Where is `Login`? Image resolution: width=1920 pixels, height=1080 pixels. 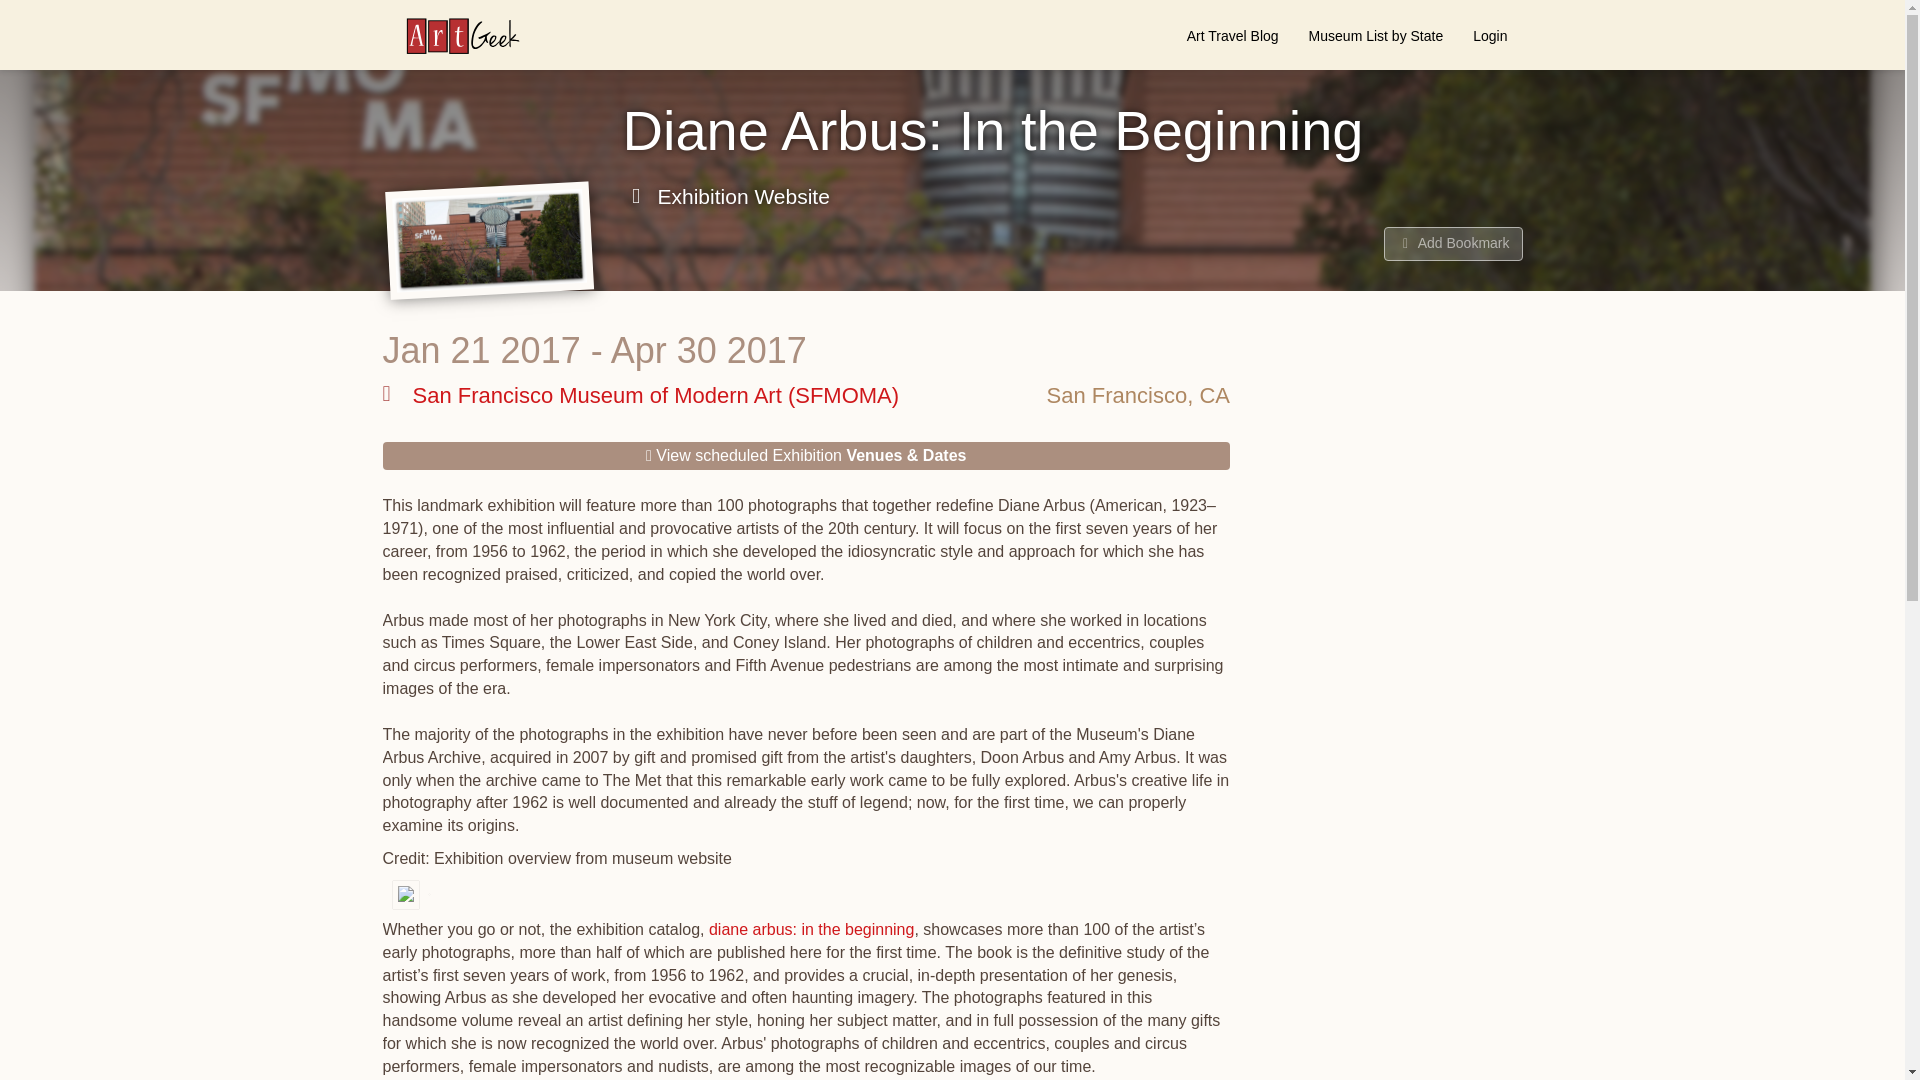
Login is located at coordinates (1490, 35).